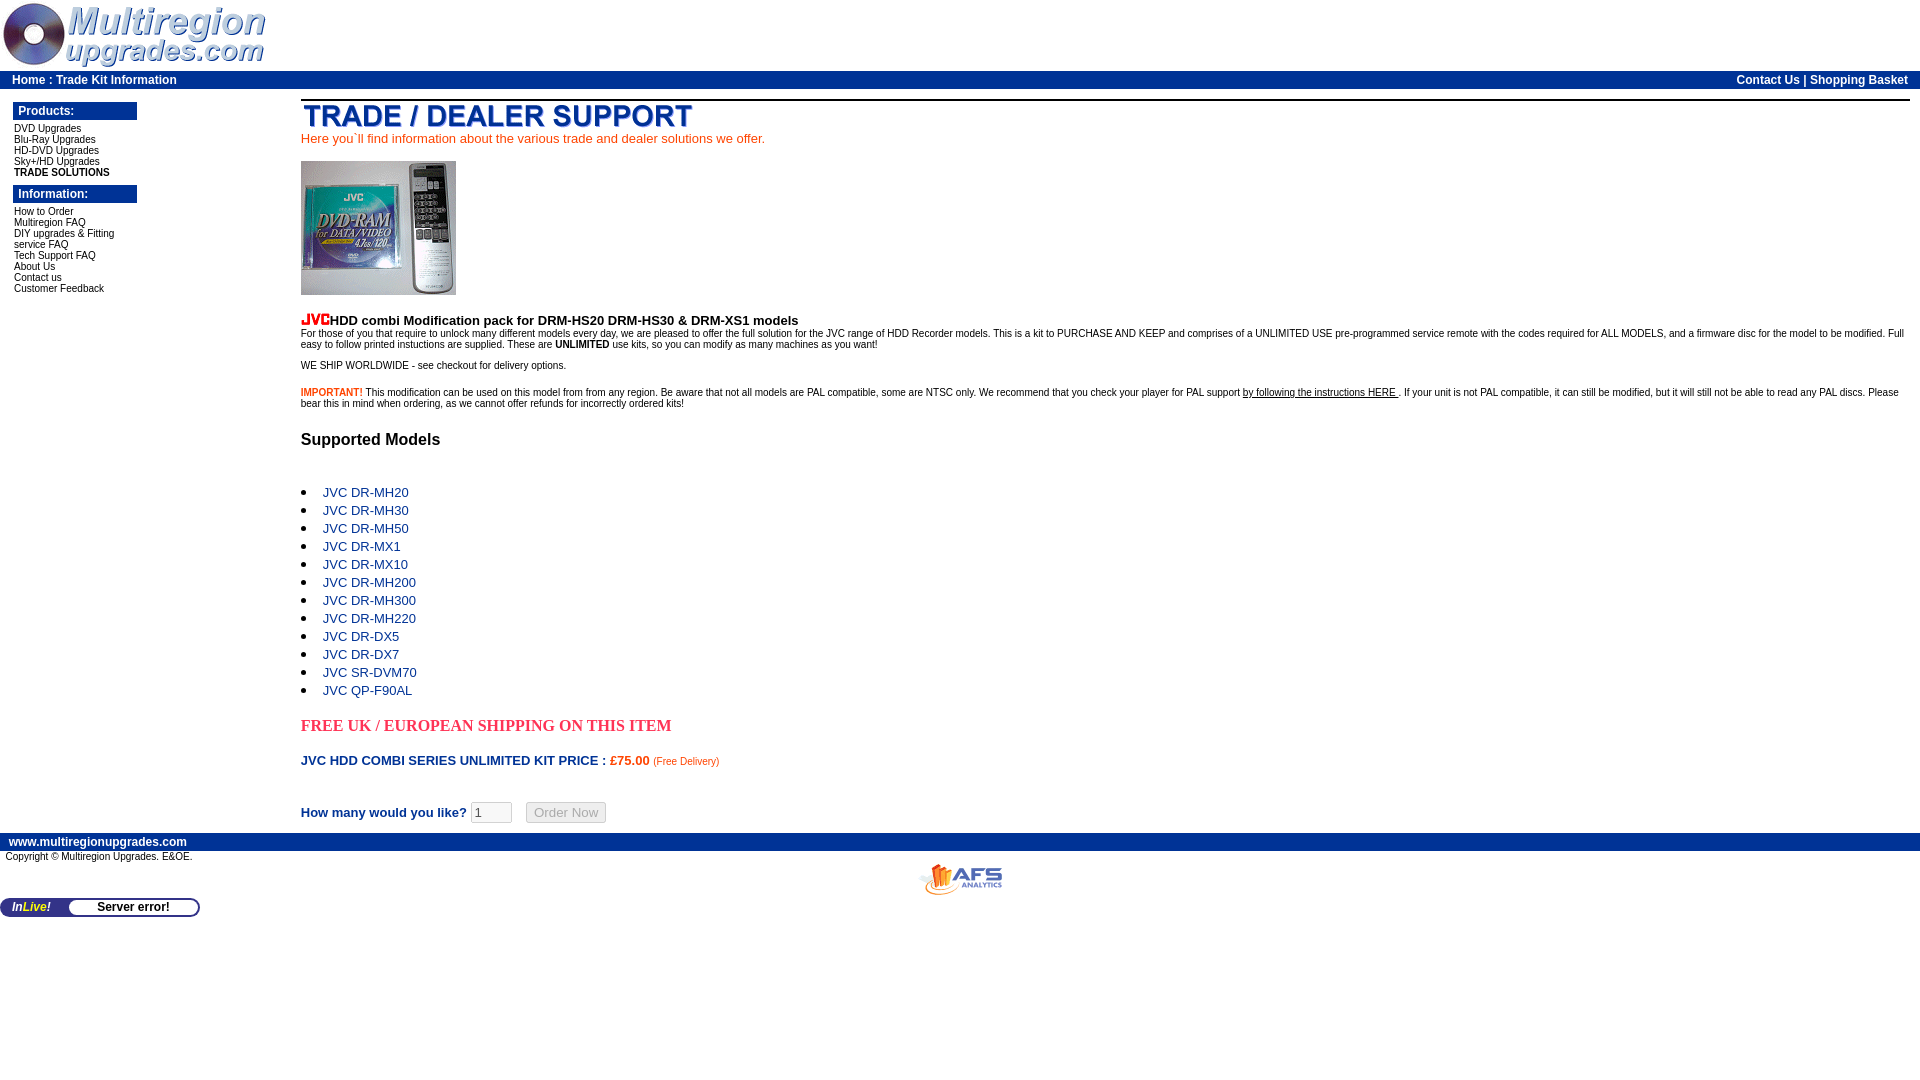  I want to click on Contact us, so click(37, 277).